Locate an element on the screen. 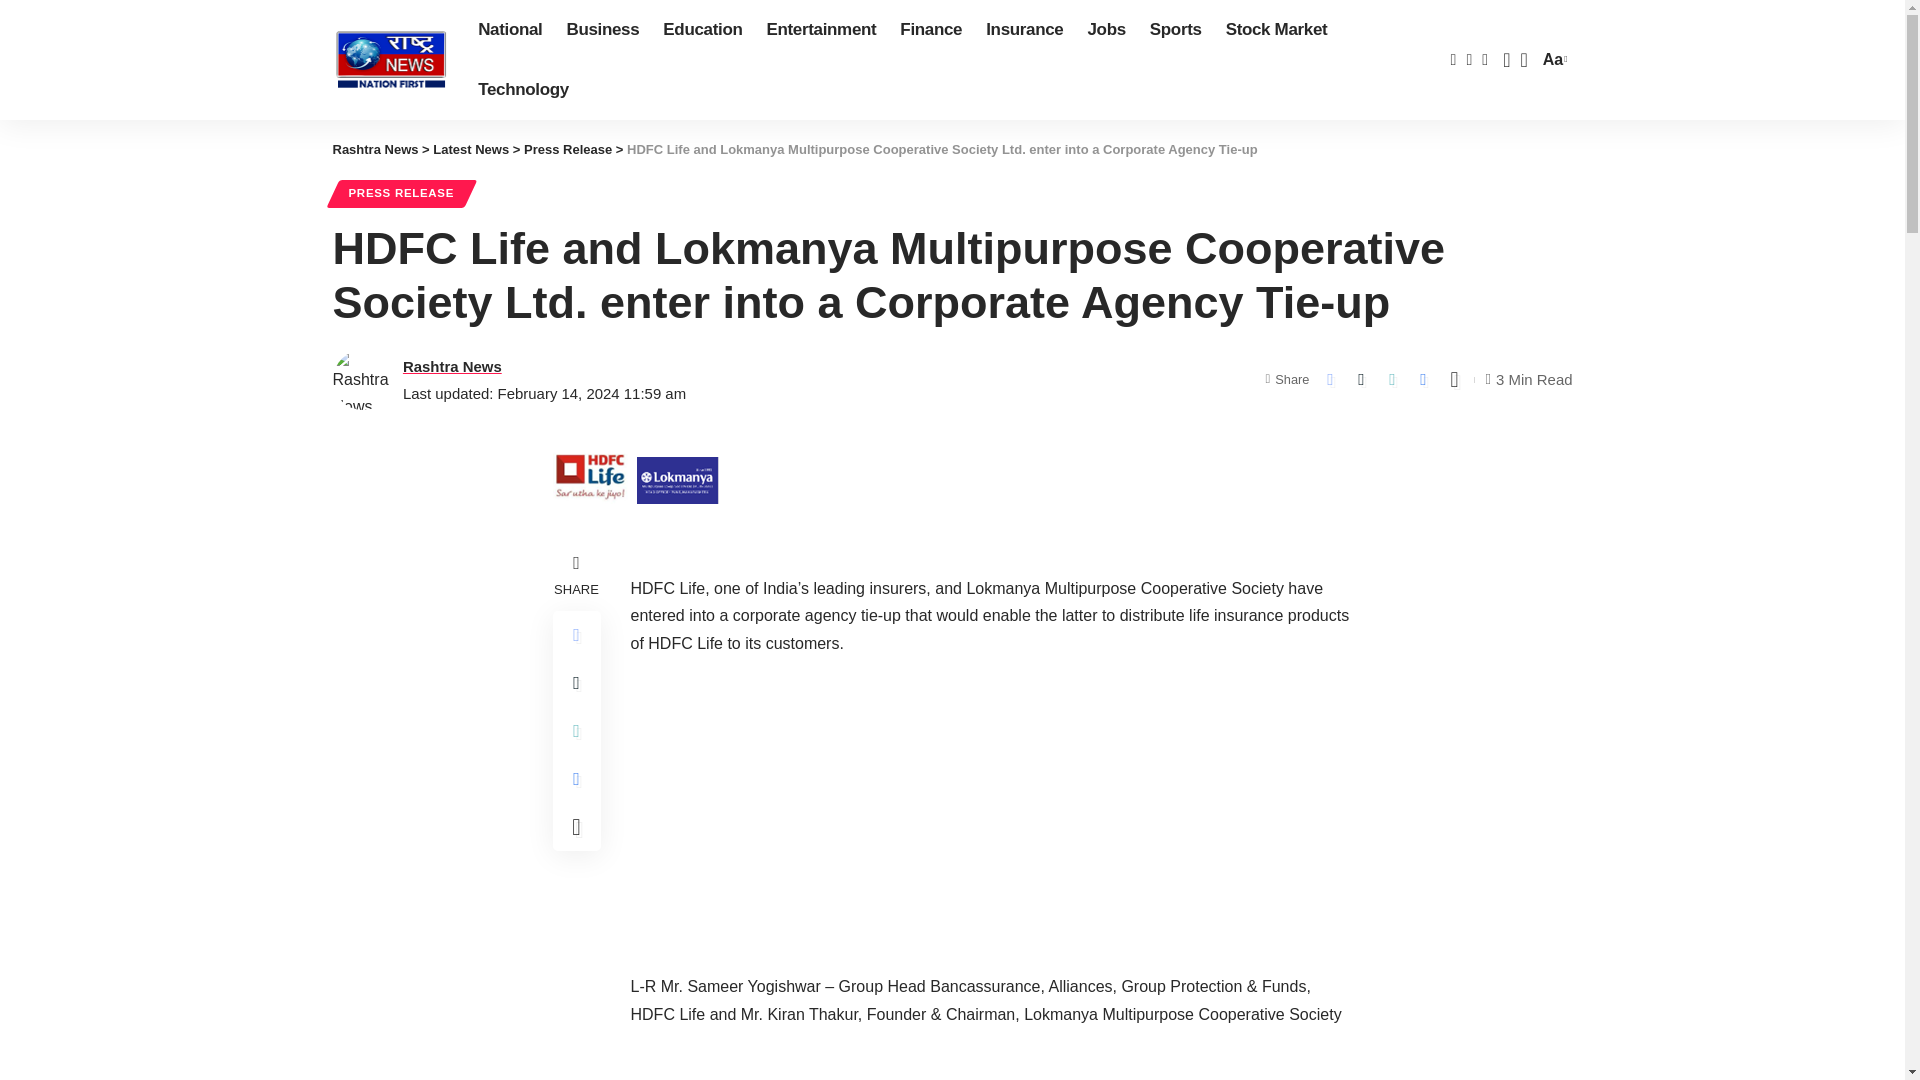  Go to Rashtra News. is located at coordinates (524, 90).